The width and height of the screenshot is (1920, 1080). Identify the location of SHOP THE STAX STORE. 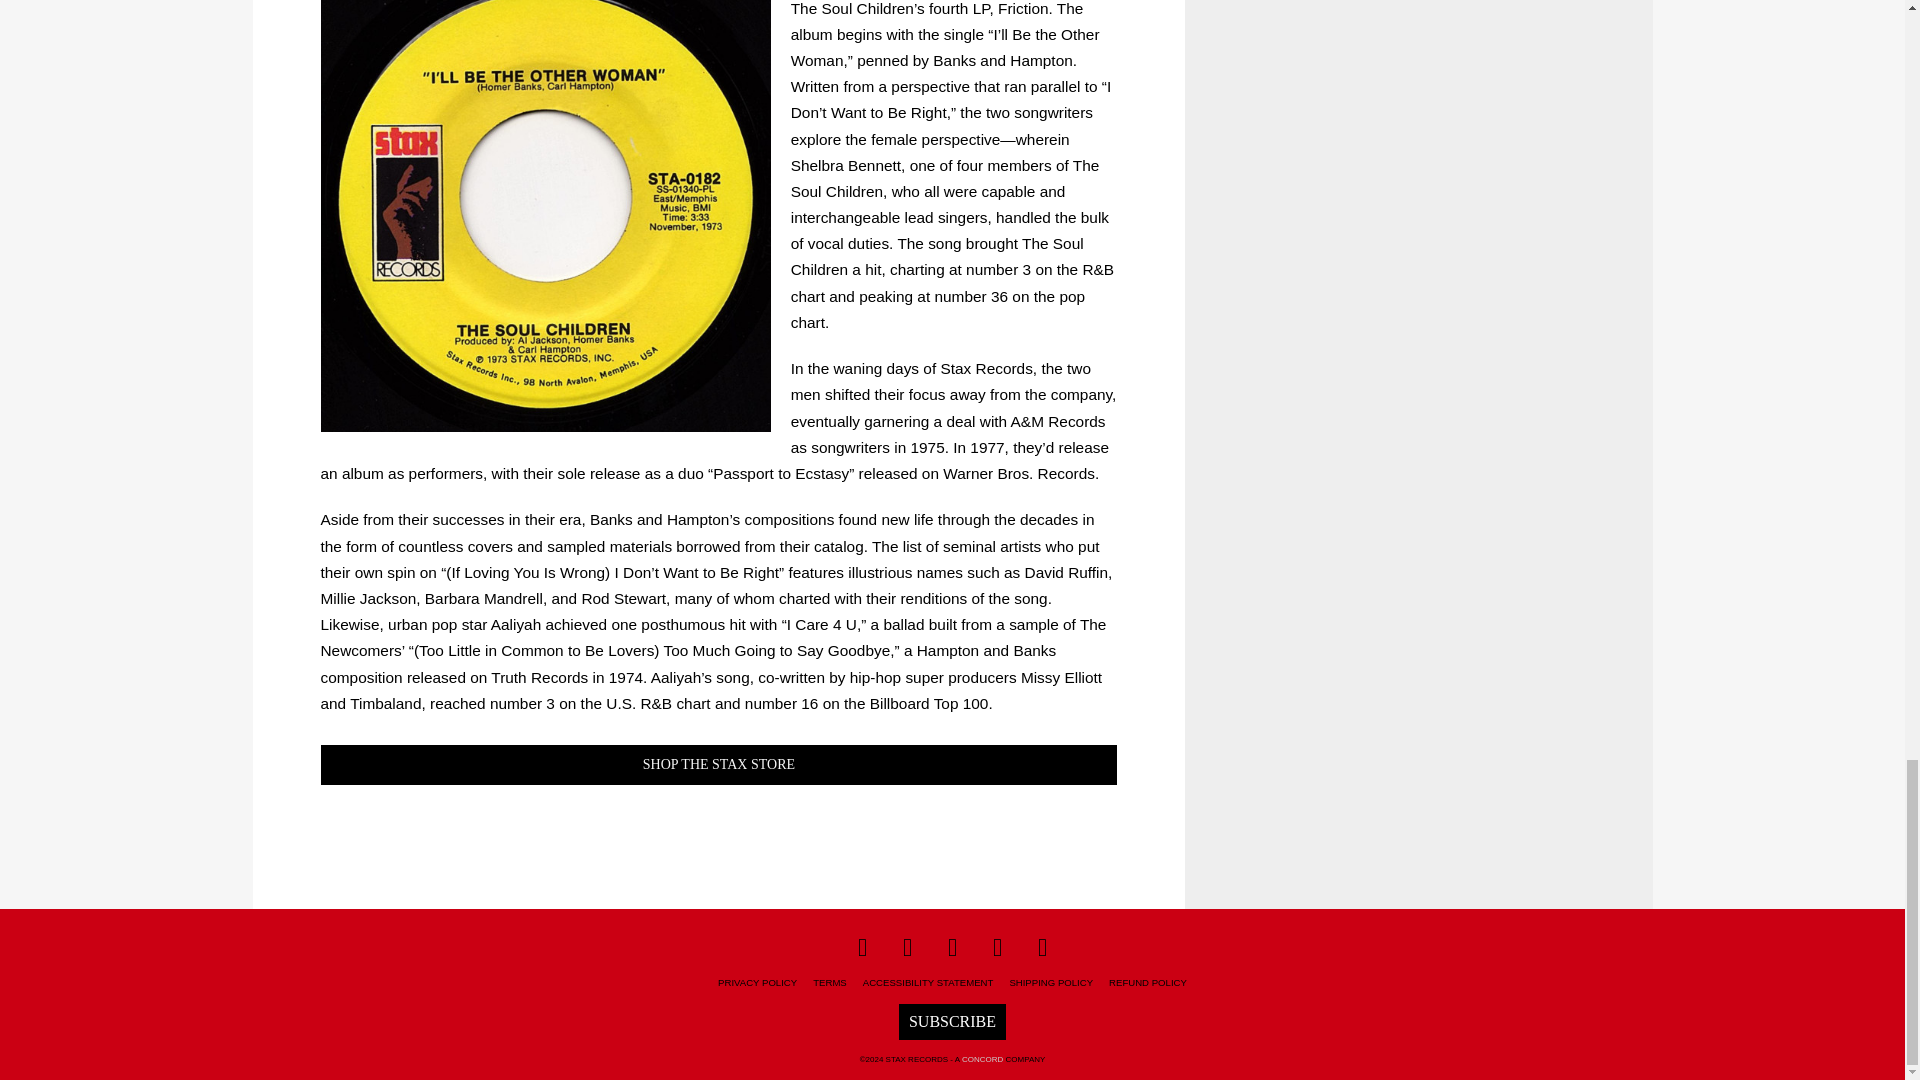
(718, 765).